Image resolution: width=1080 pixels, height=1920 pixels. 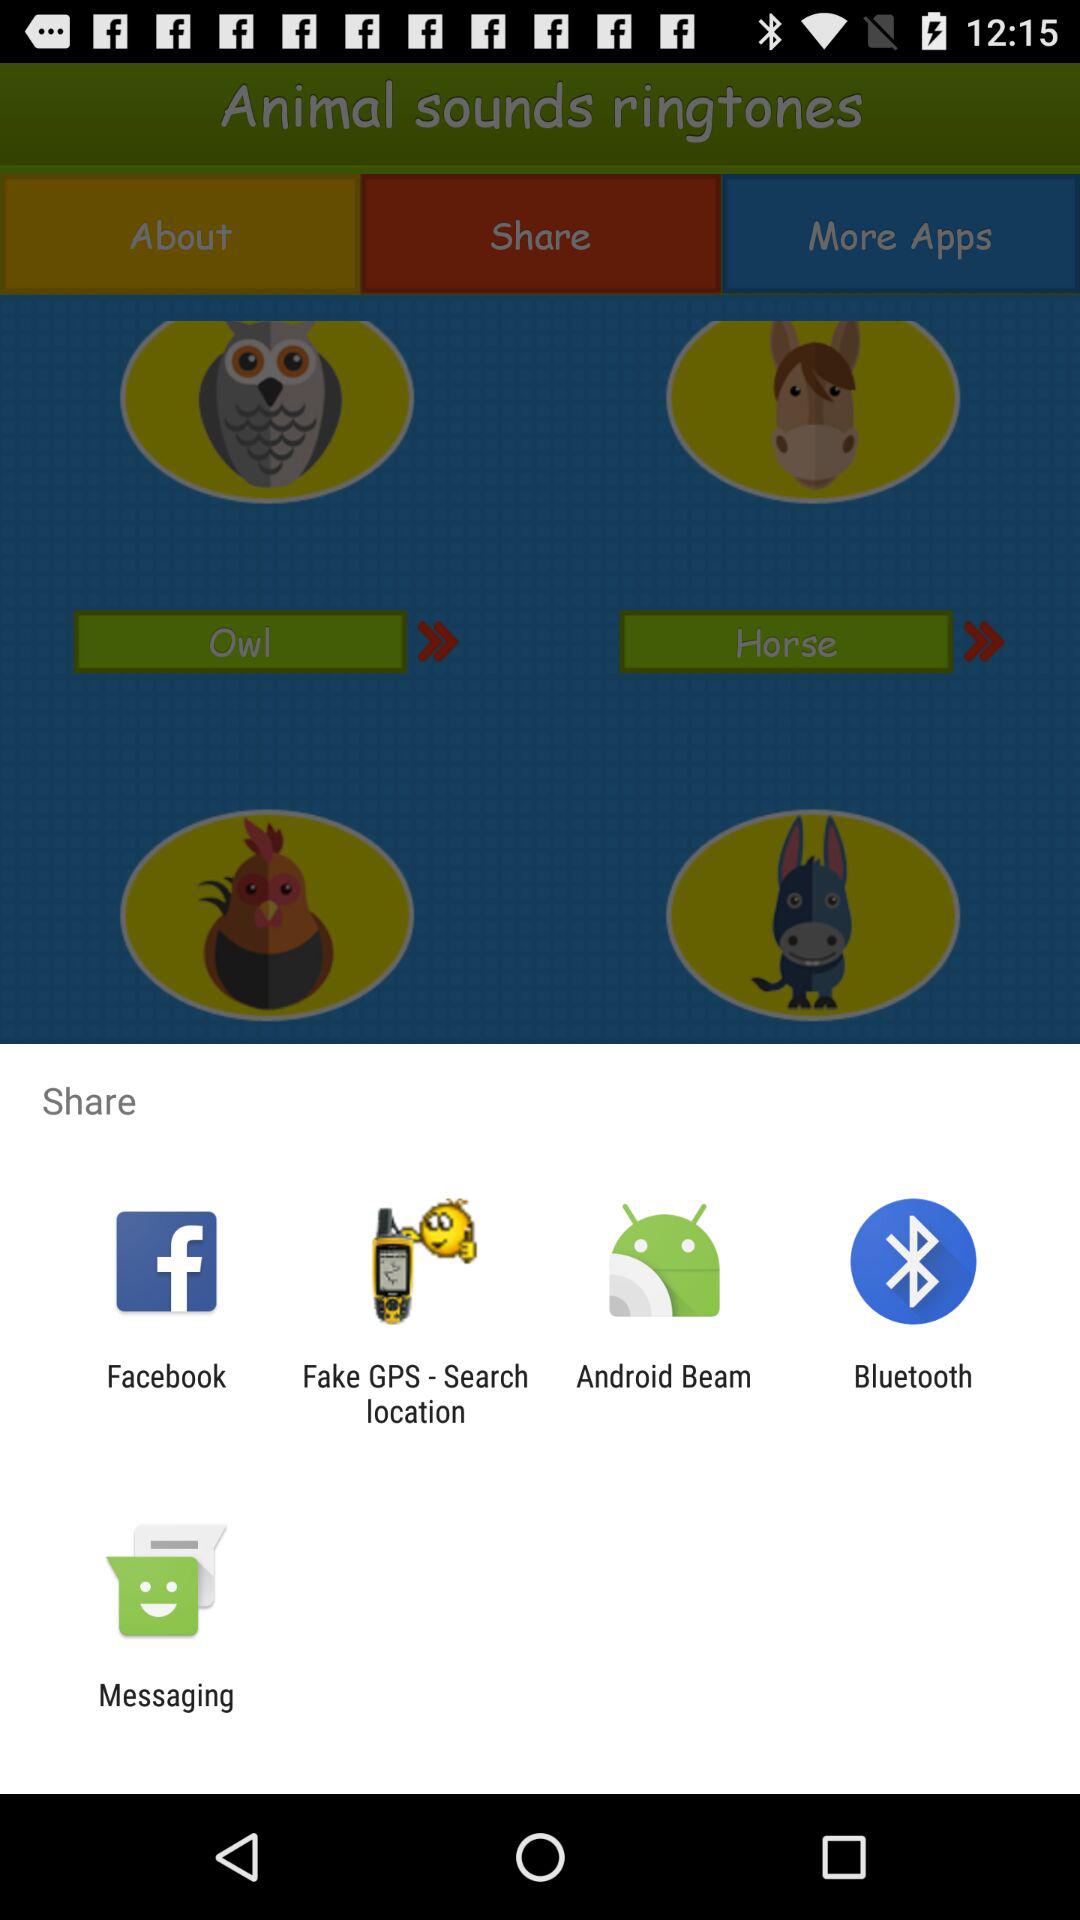 I want to click on open bluetooth, so click(x=912, y=1393).